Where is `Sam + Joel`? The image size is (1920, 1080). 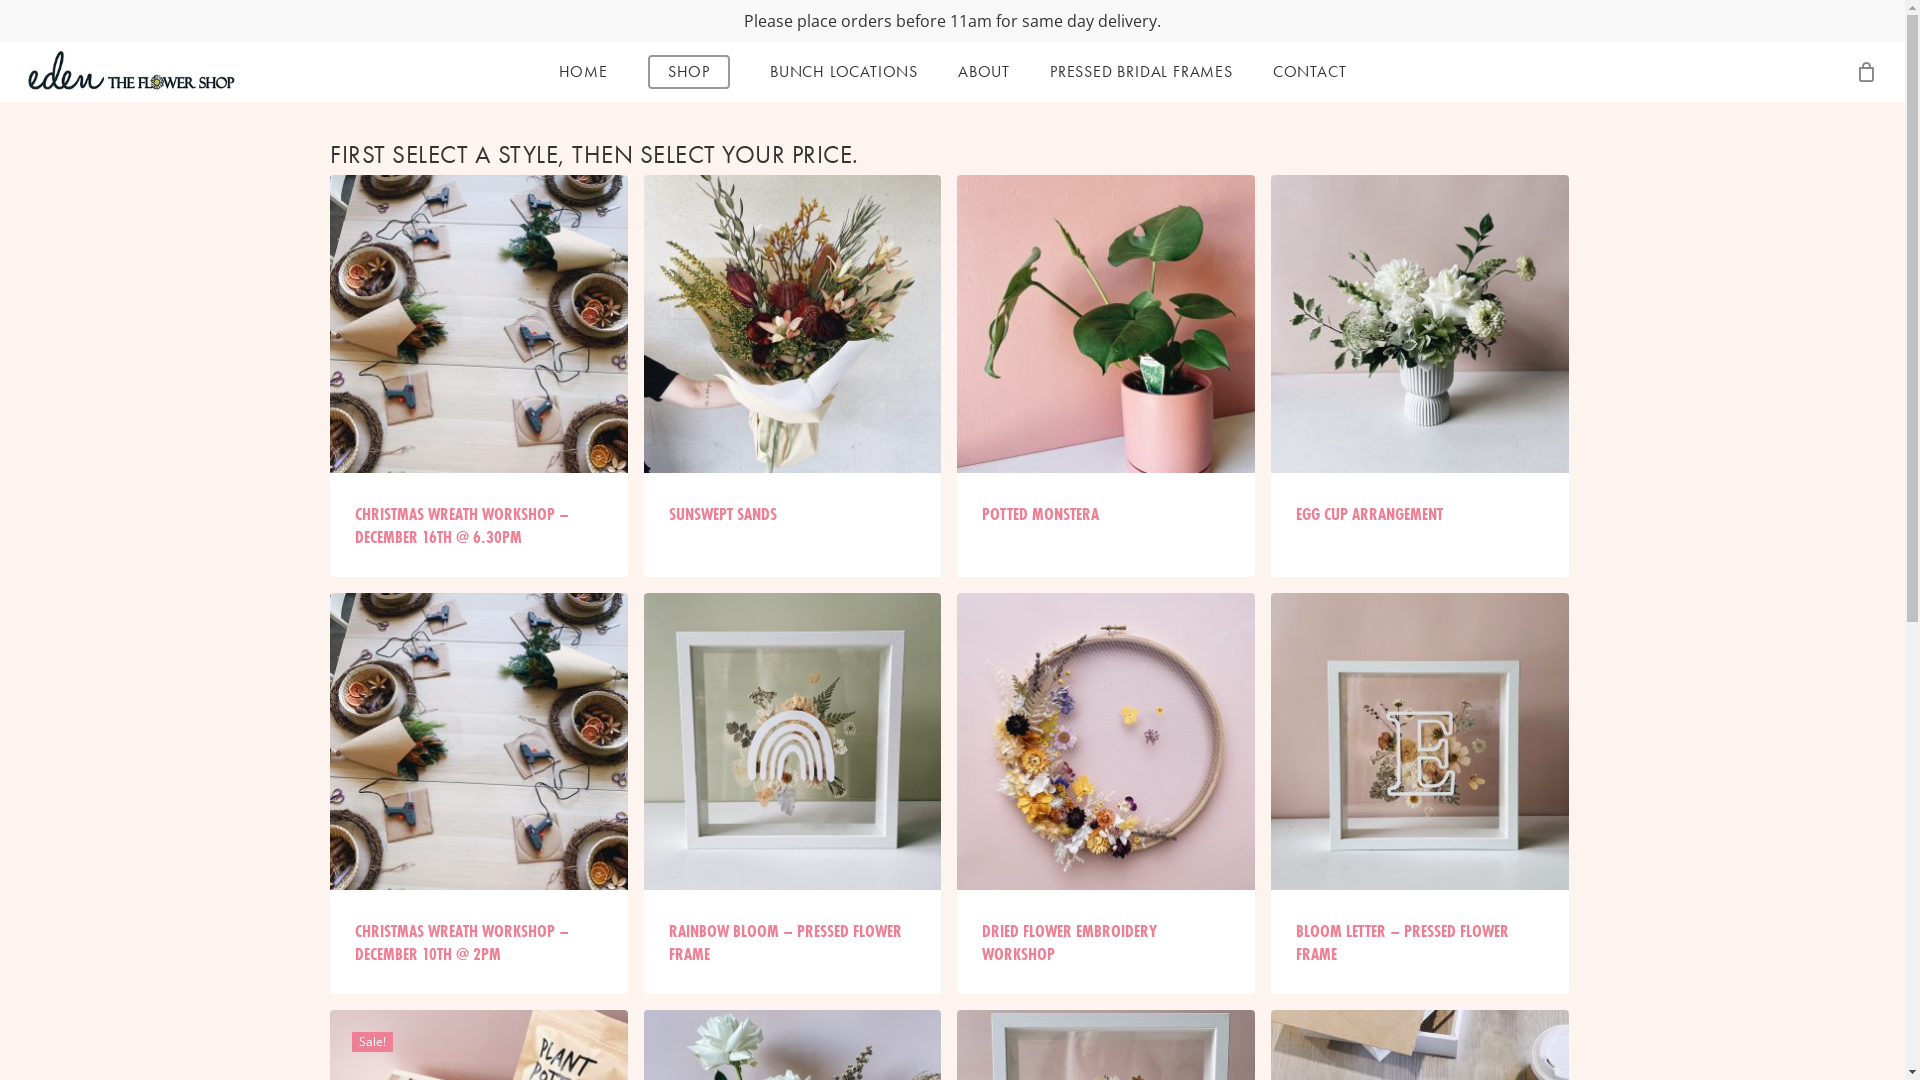
Sam + Joel is located at coordinates (716, 886).